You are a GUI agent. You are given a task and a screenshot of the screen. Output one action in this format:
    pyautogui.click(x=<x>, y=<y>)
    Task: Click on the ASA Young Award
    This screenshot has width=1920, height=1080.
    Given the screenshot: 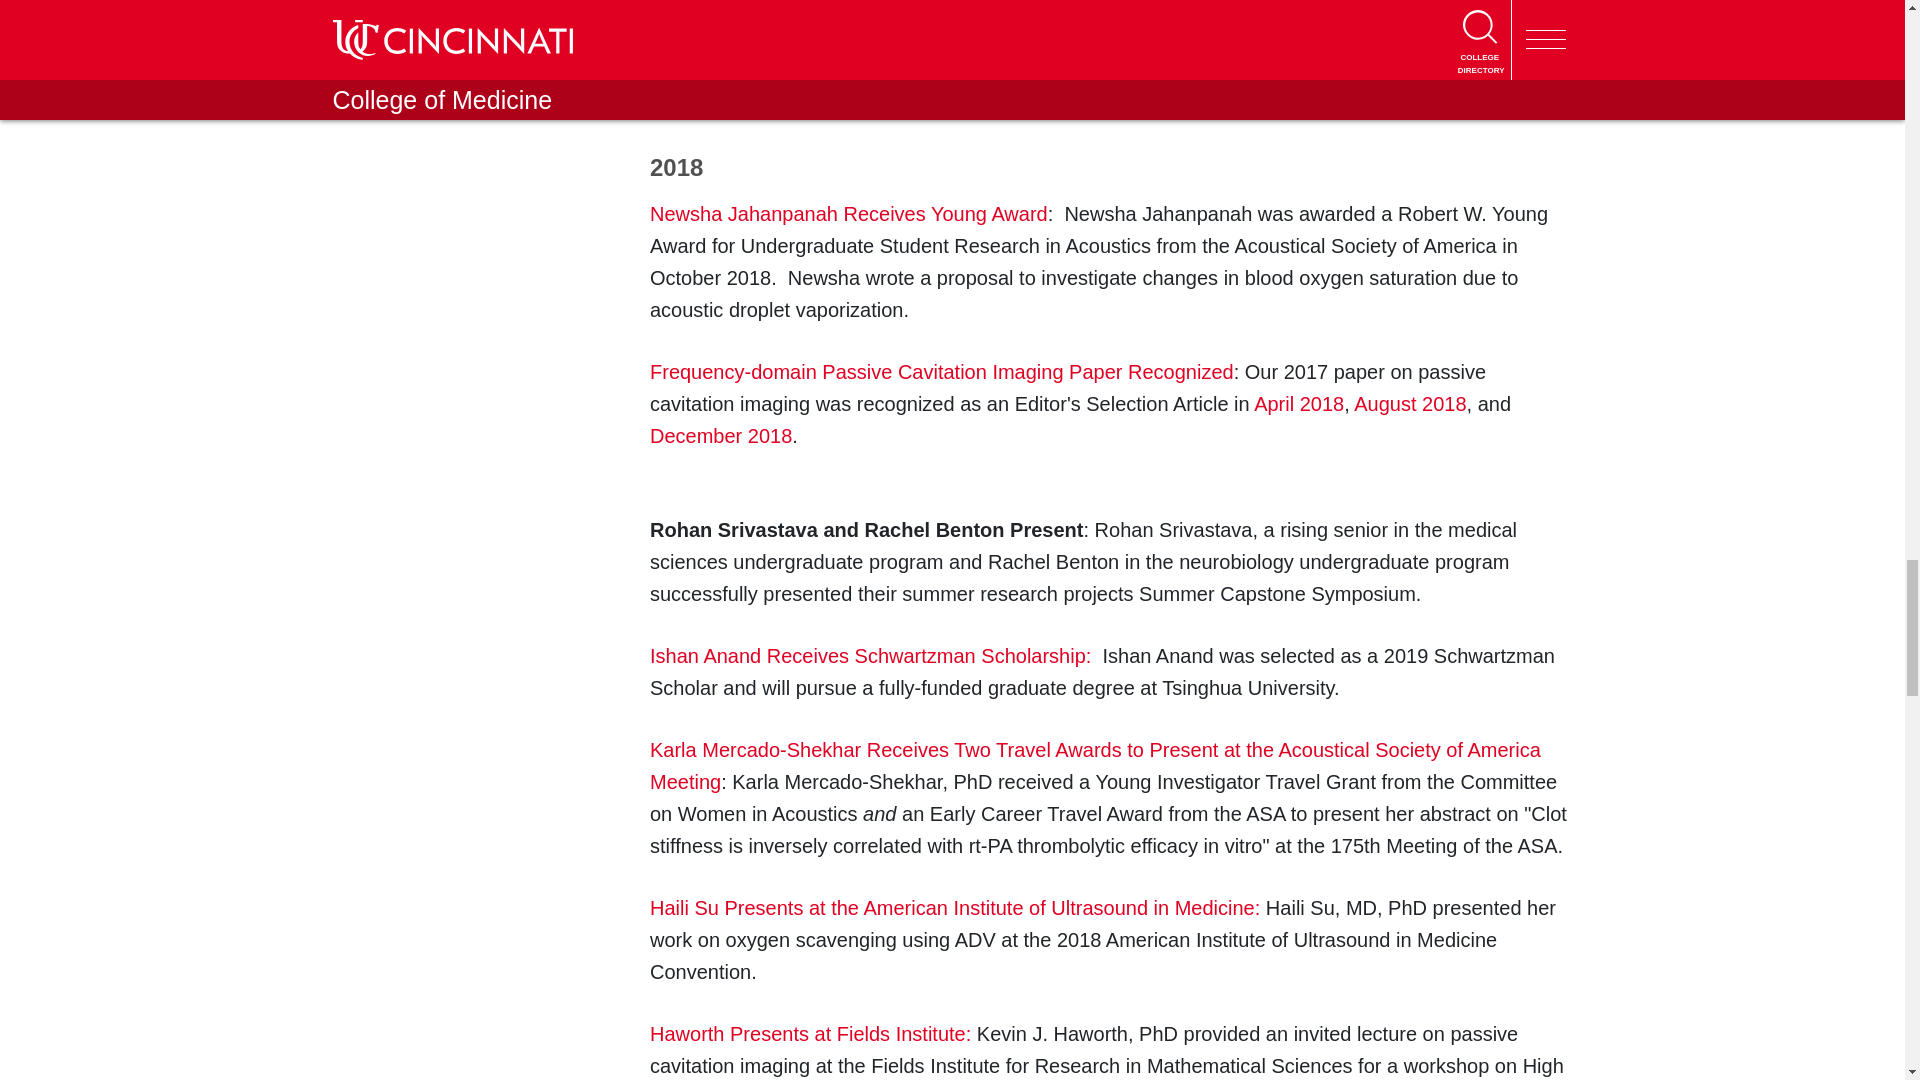 What is the action you would take?
    pyautogui.click(x=816, y=44)
    